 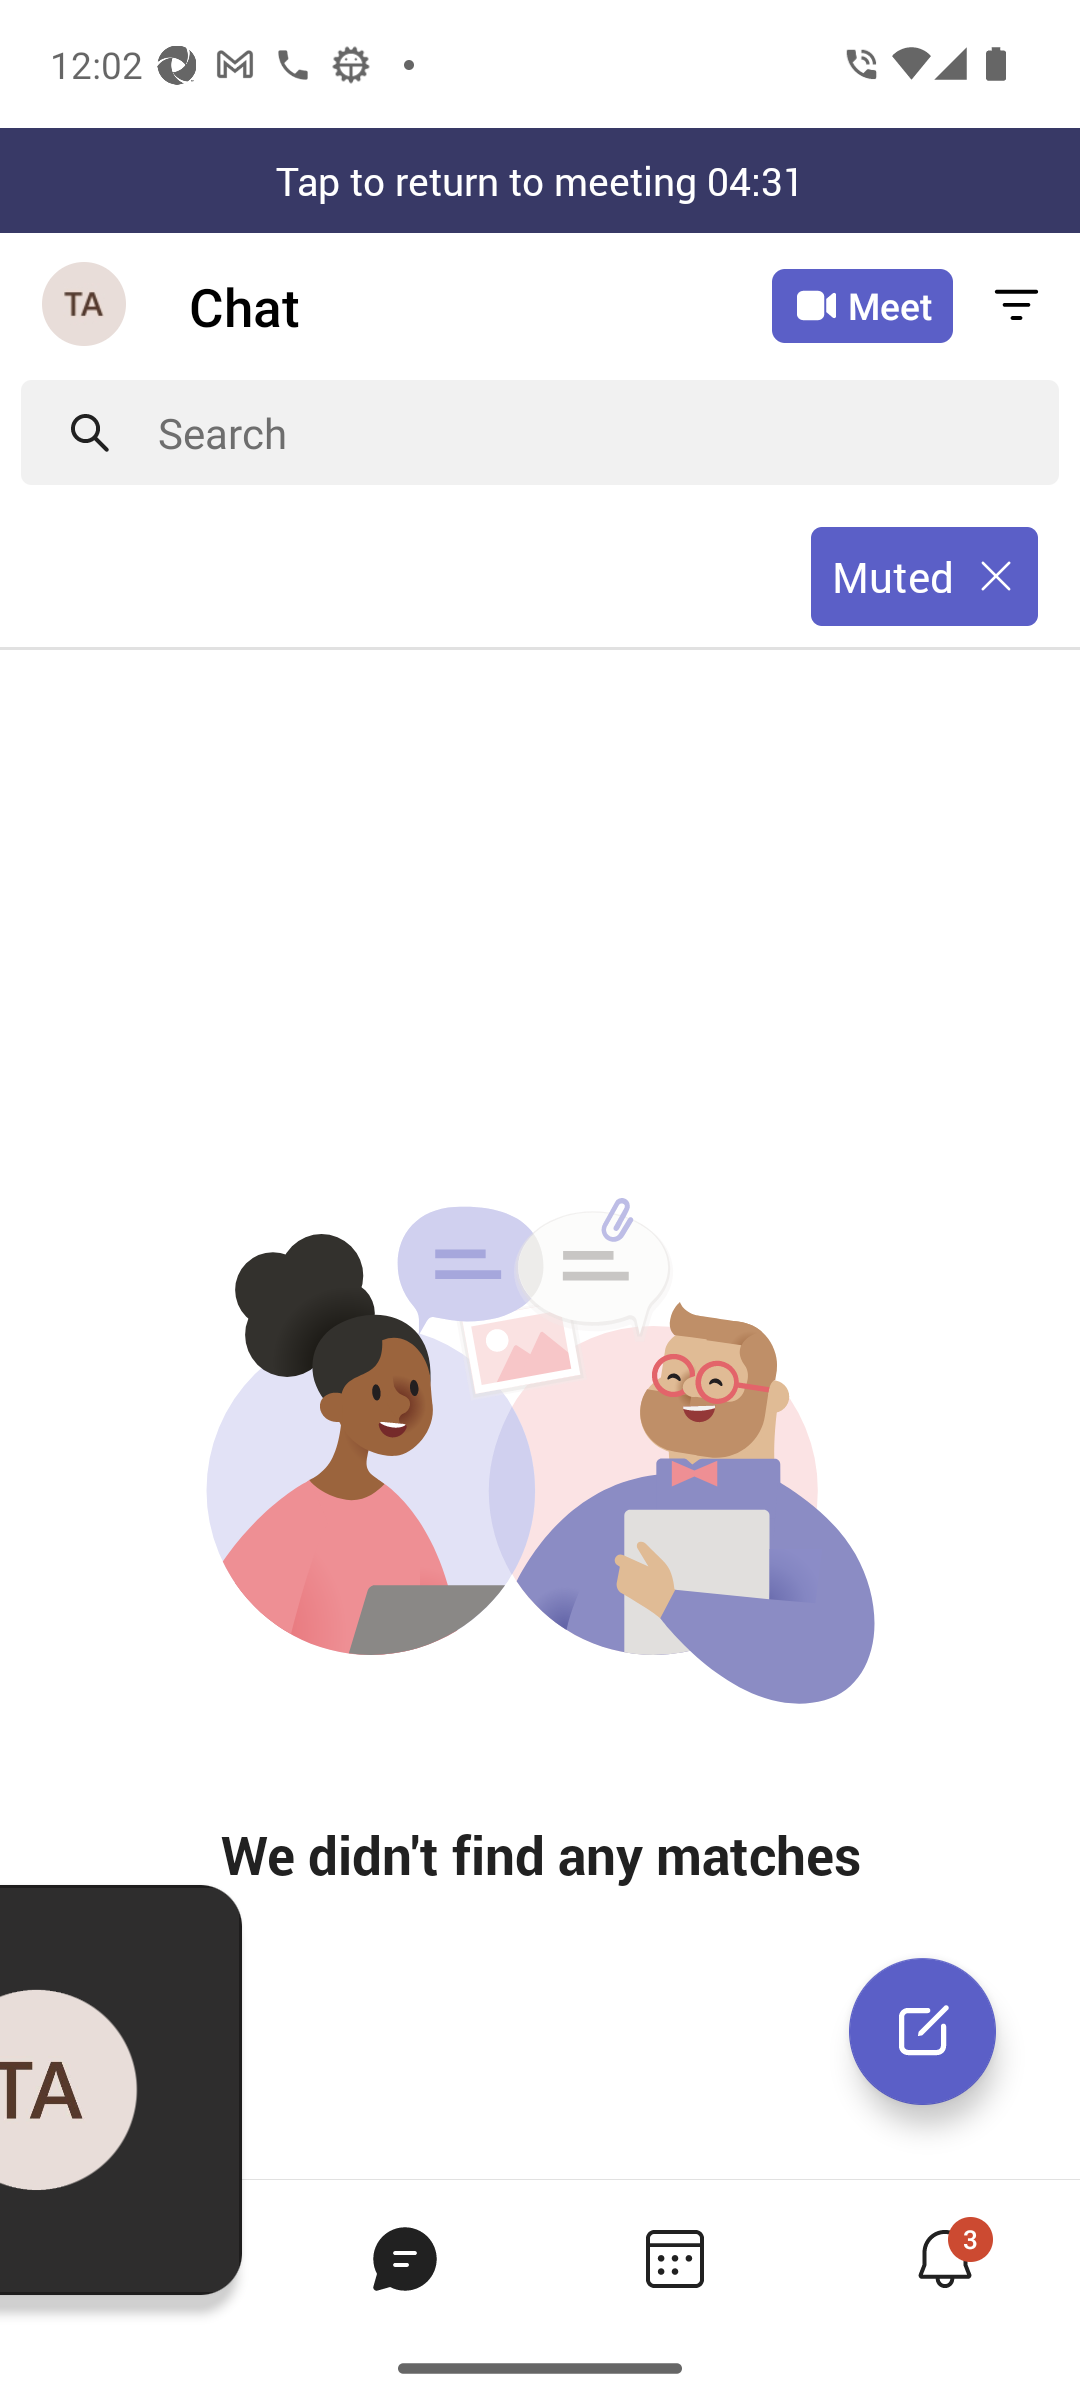 What do you see at coordinates (944, 2258) in the screenshot?
I see `Activity tab,4 of 4, not selected, 3 new 3` at bounding box center [944, 2258].